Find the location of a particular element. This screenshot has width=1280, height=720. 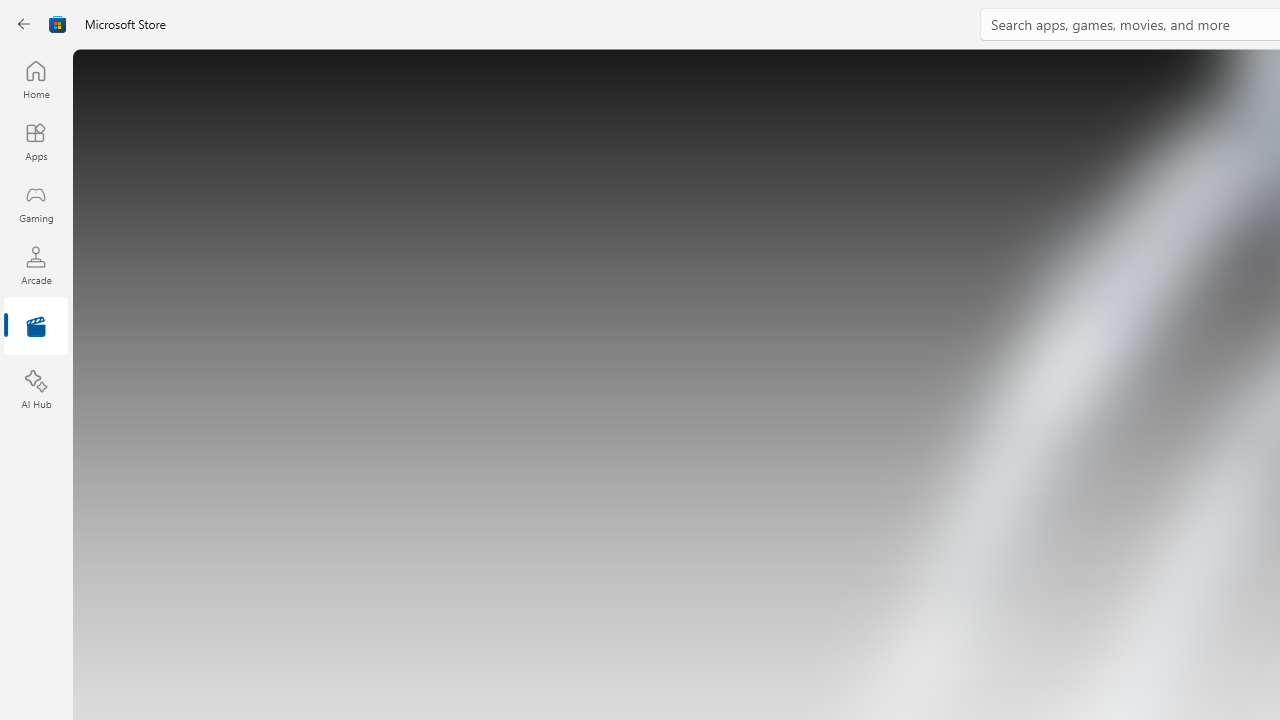

Back is located at coordinates (24, 24).